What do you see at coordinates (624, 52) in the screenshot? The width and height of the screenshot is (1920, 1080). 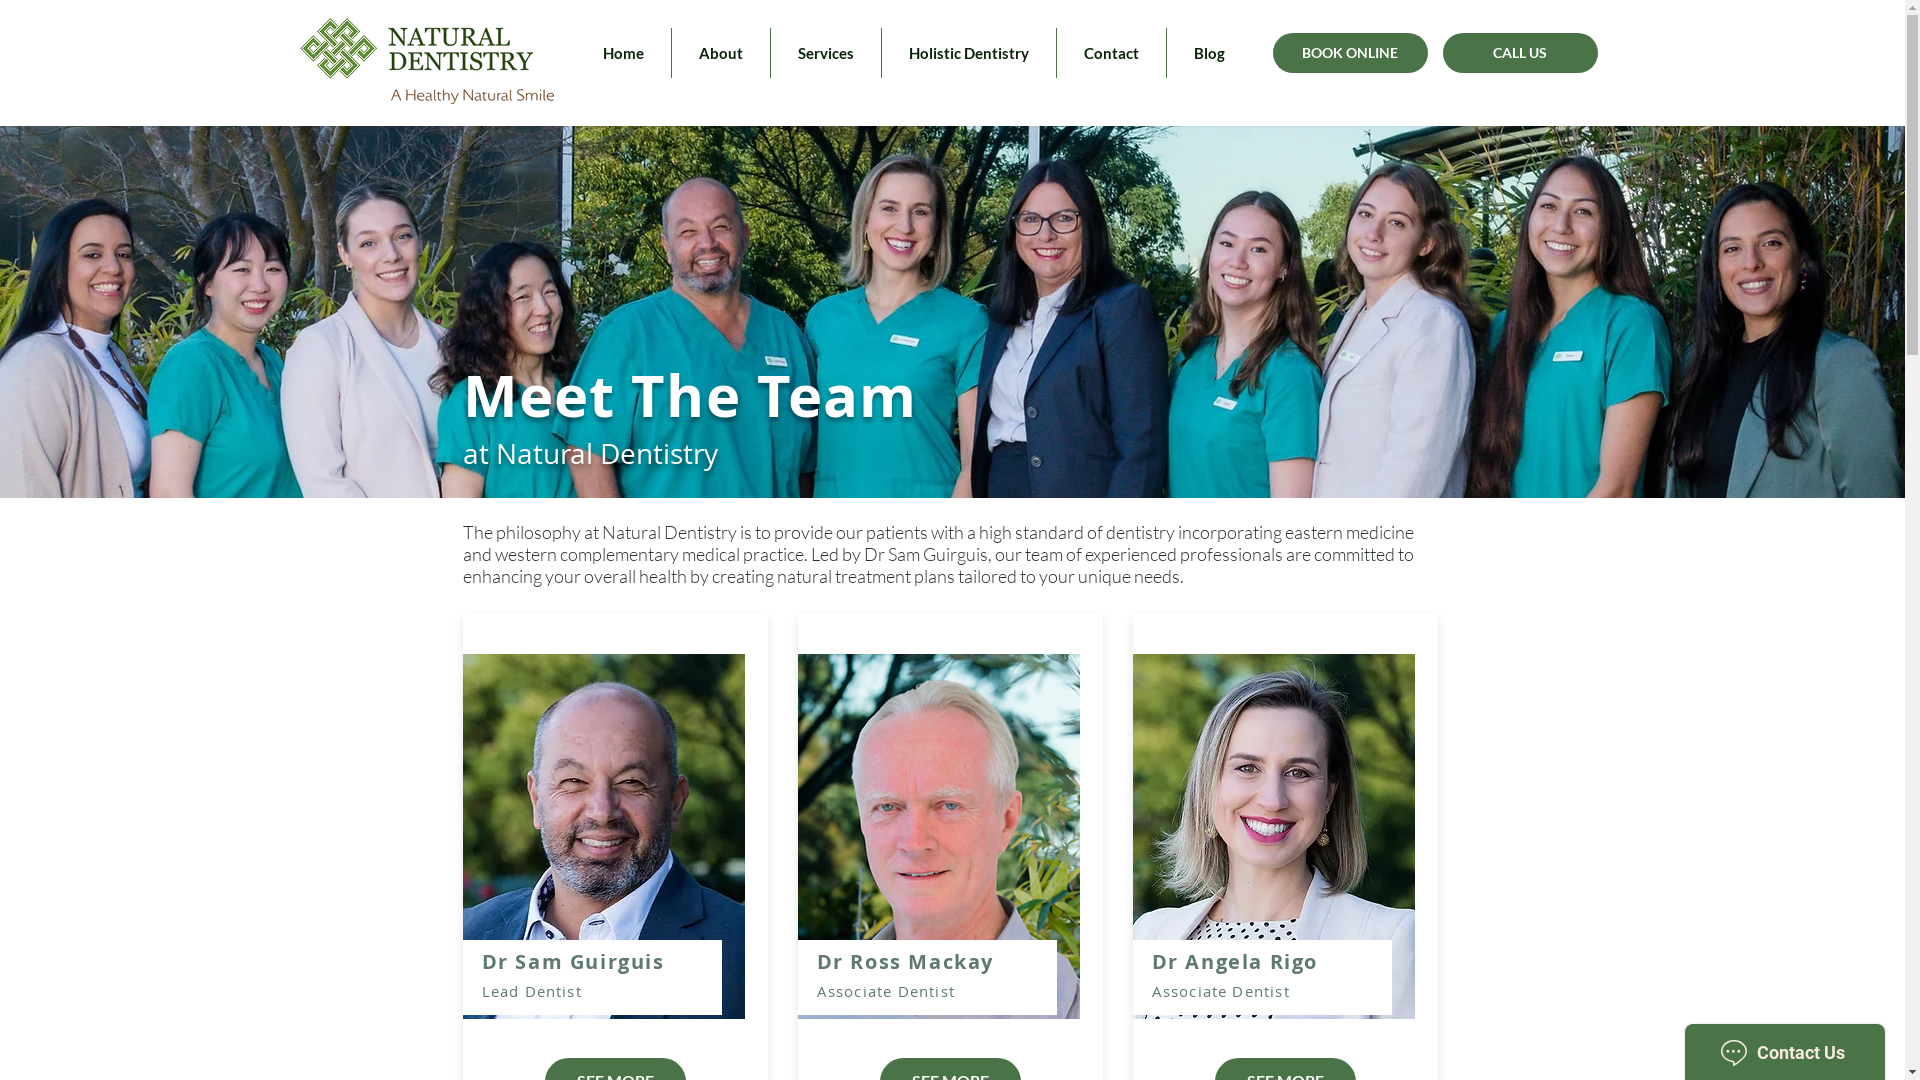 I see `Home` at bounding box center [624, 52].